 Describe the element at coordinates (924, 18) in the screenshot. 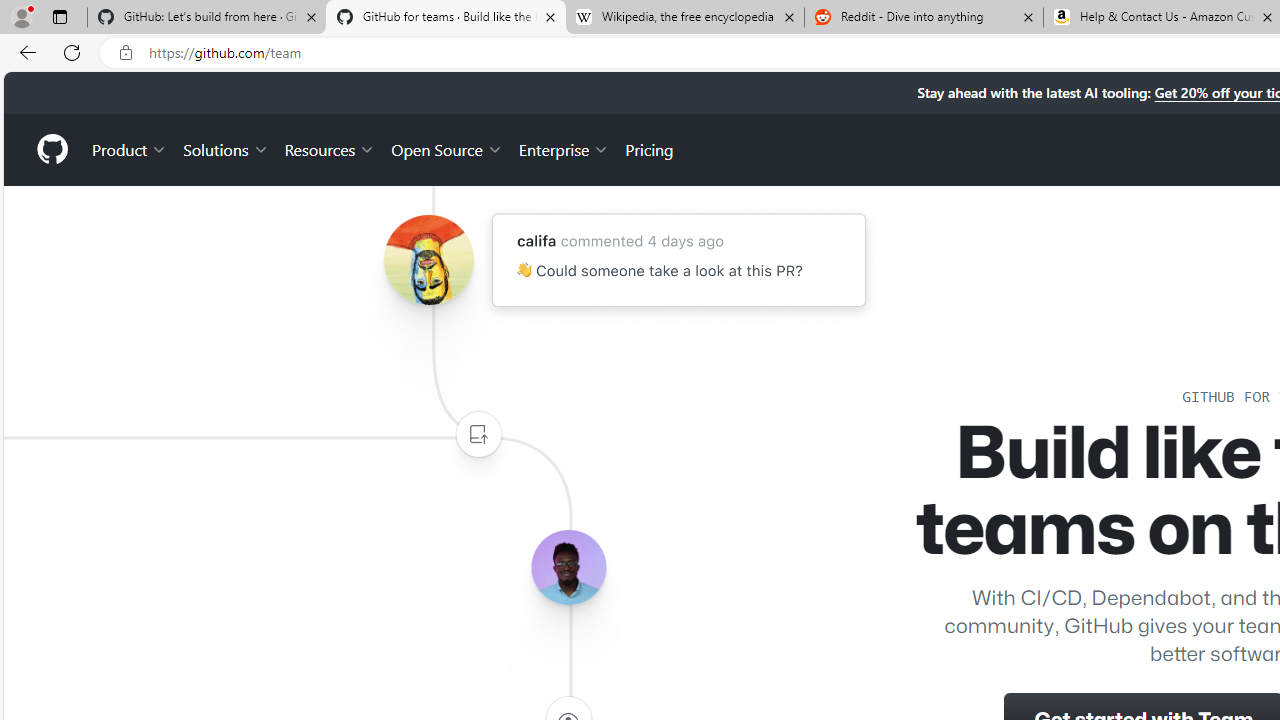

I see `Reddit - Dive into anything` at that location.